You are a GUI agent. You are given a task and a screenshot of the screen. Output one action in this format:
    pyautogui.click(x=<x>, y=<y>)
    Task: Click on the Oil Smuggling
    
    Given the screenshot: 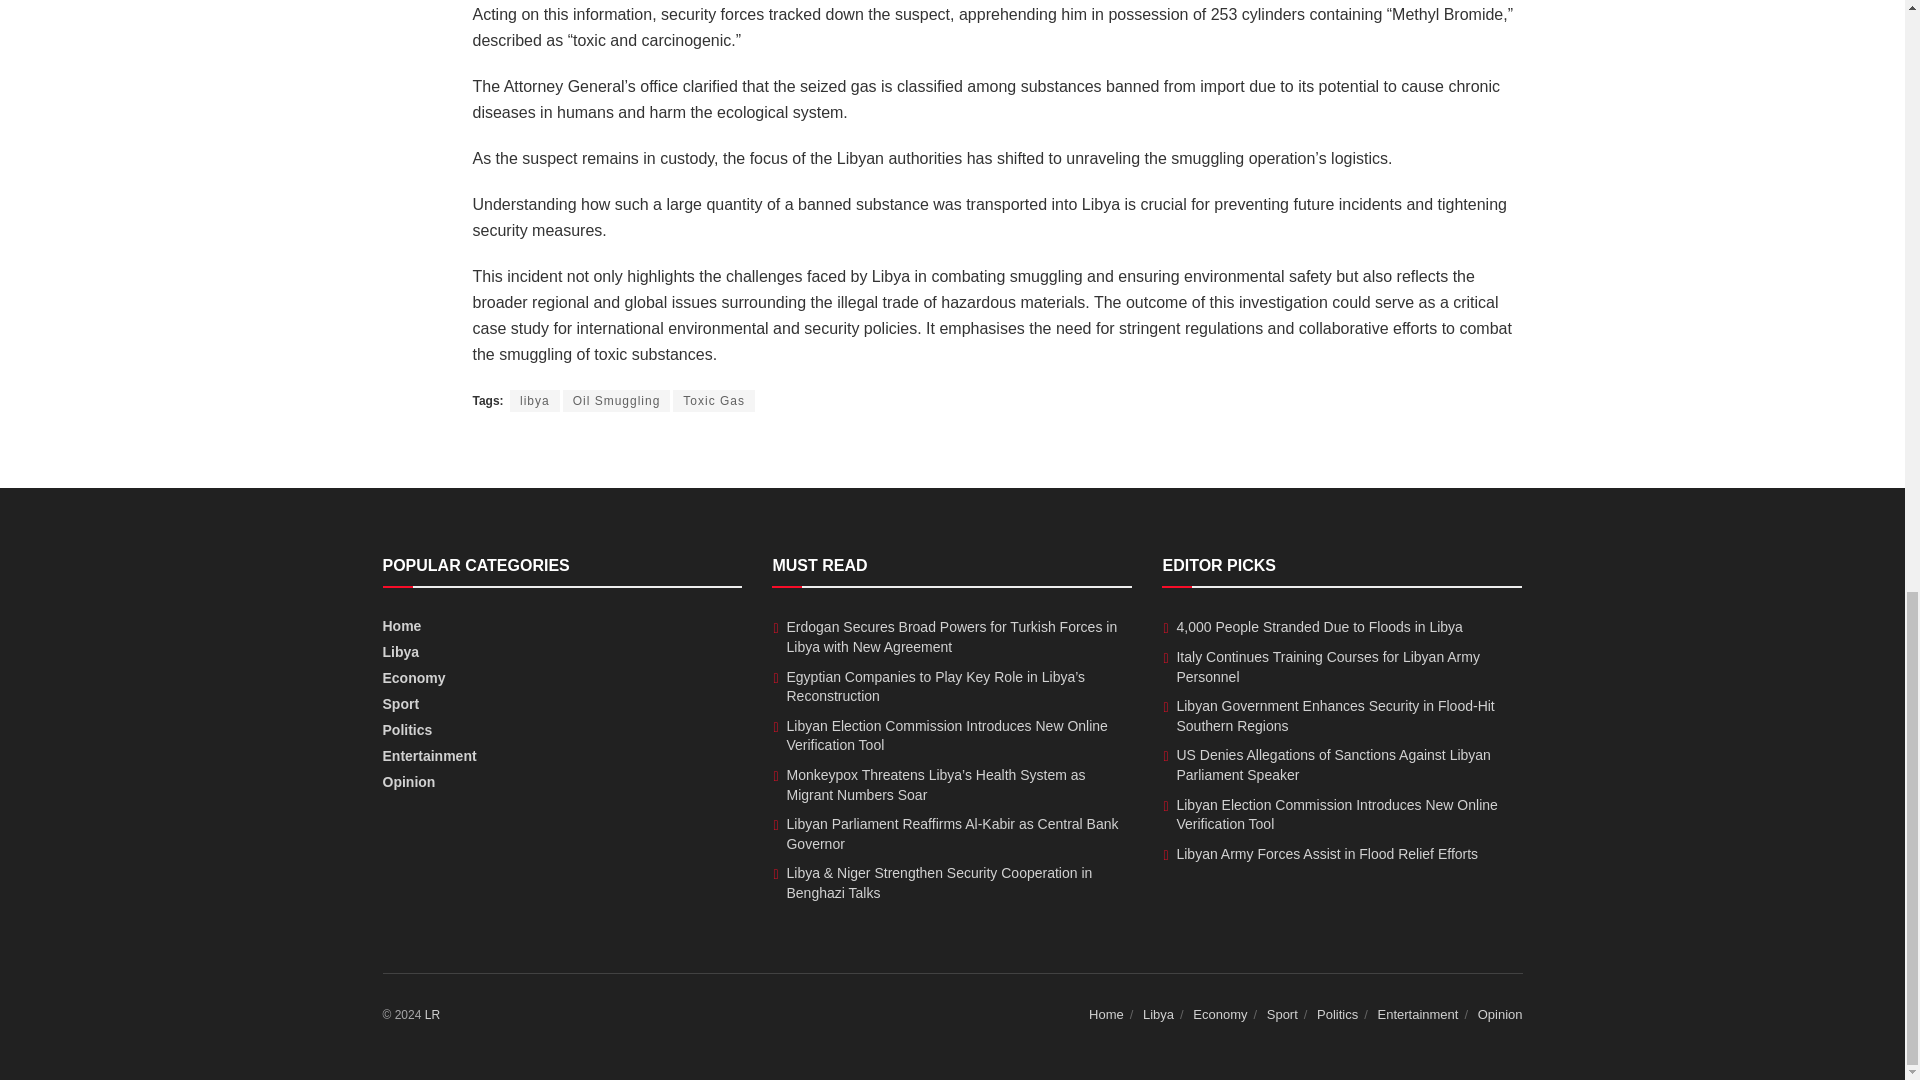 What is the action you would take?
    pyautogui.click(x=616, y=400)
    